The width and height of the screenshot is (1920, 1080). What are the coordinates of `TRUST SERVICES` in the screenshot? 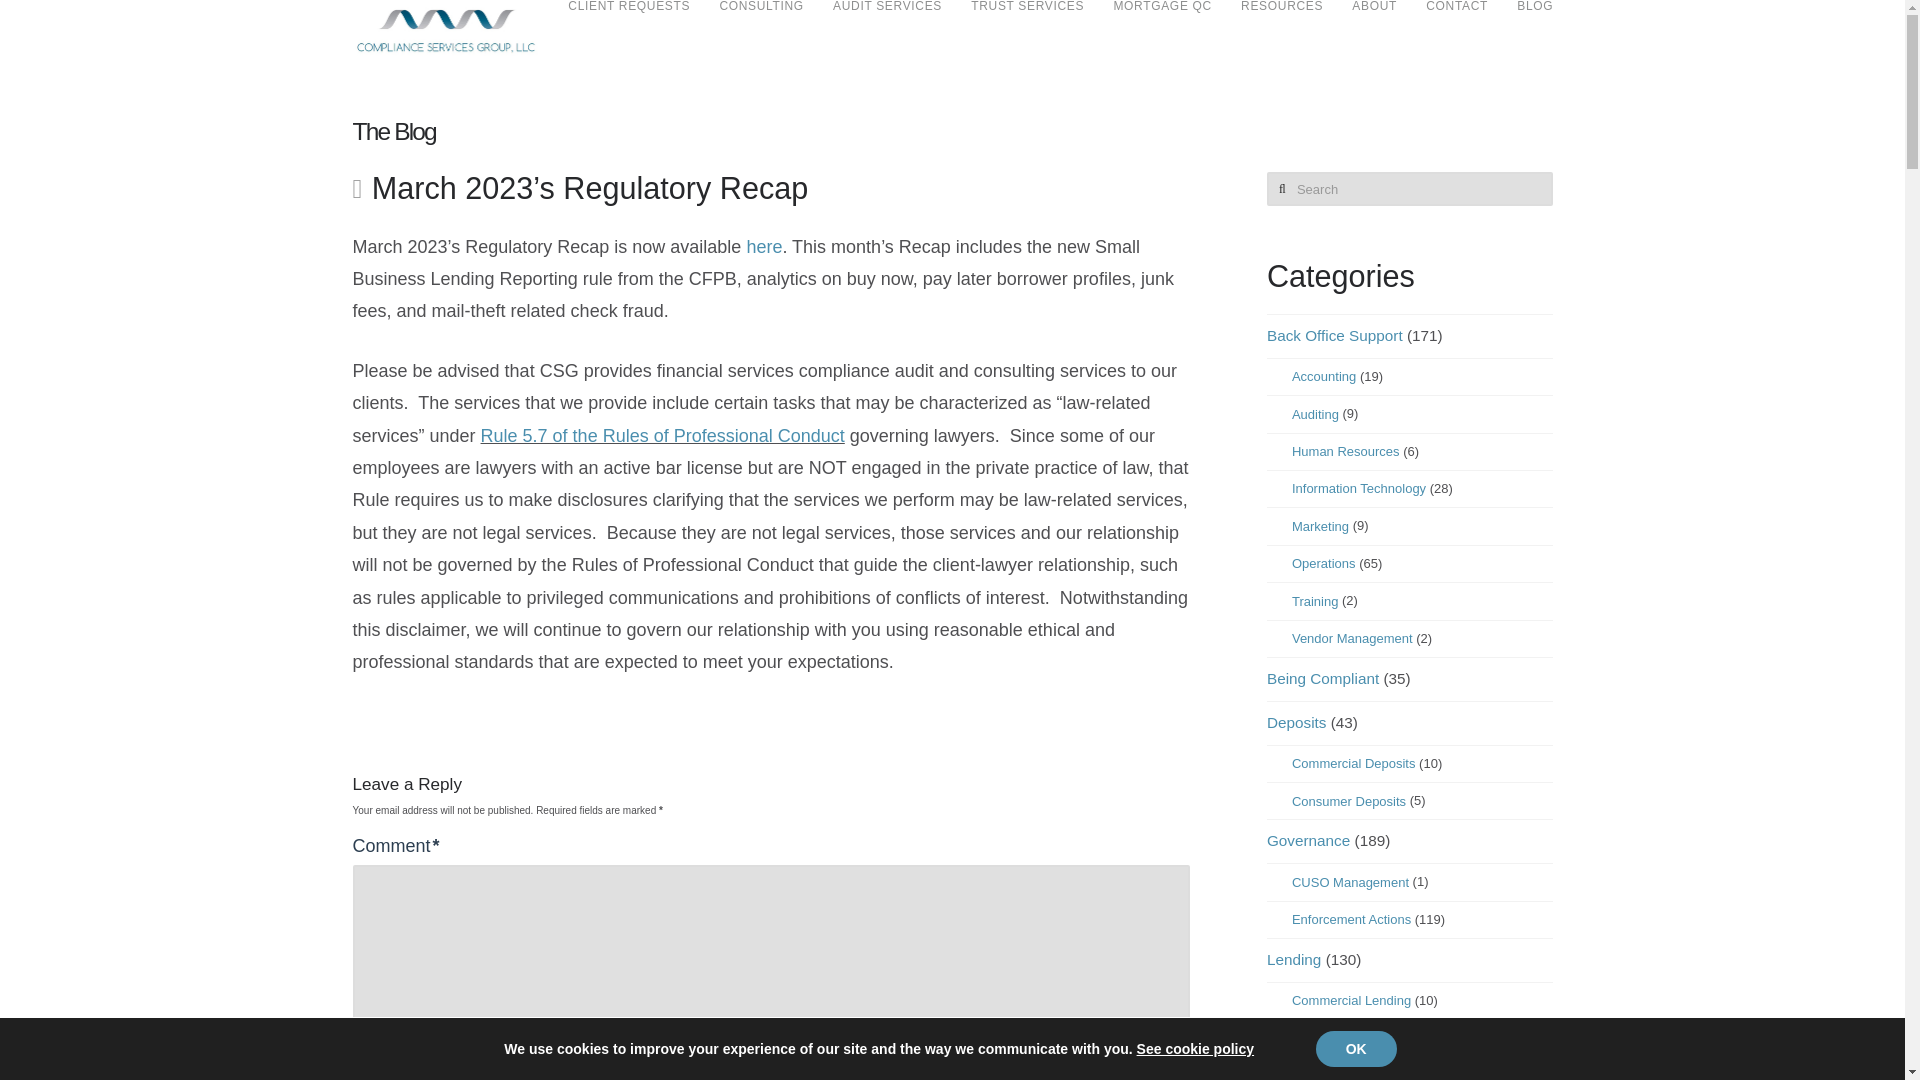 It's located at (1027, 30).